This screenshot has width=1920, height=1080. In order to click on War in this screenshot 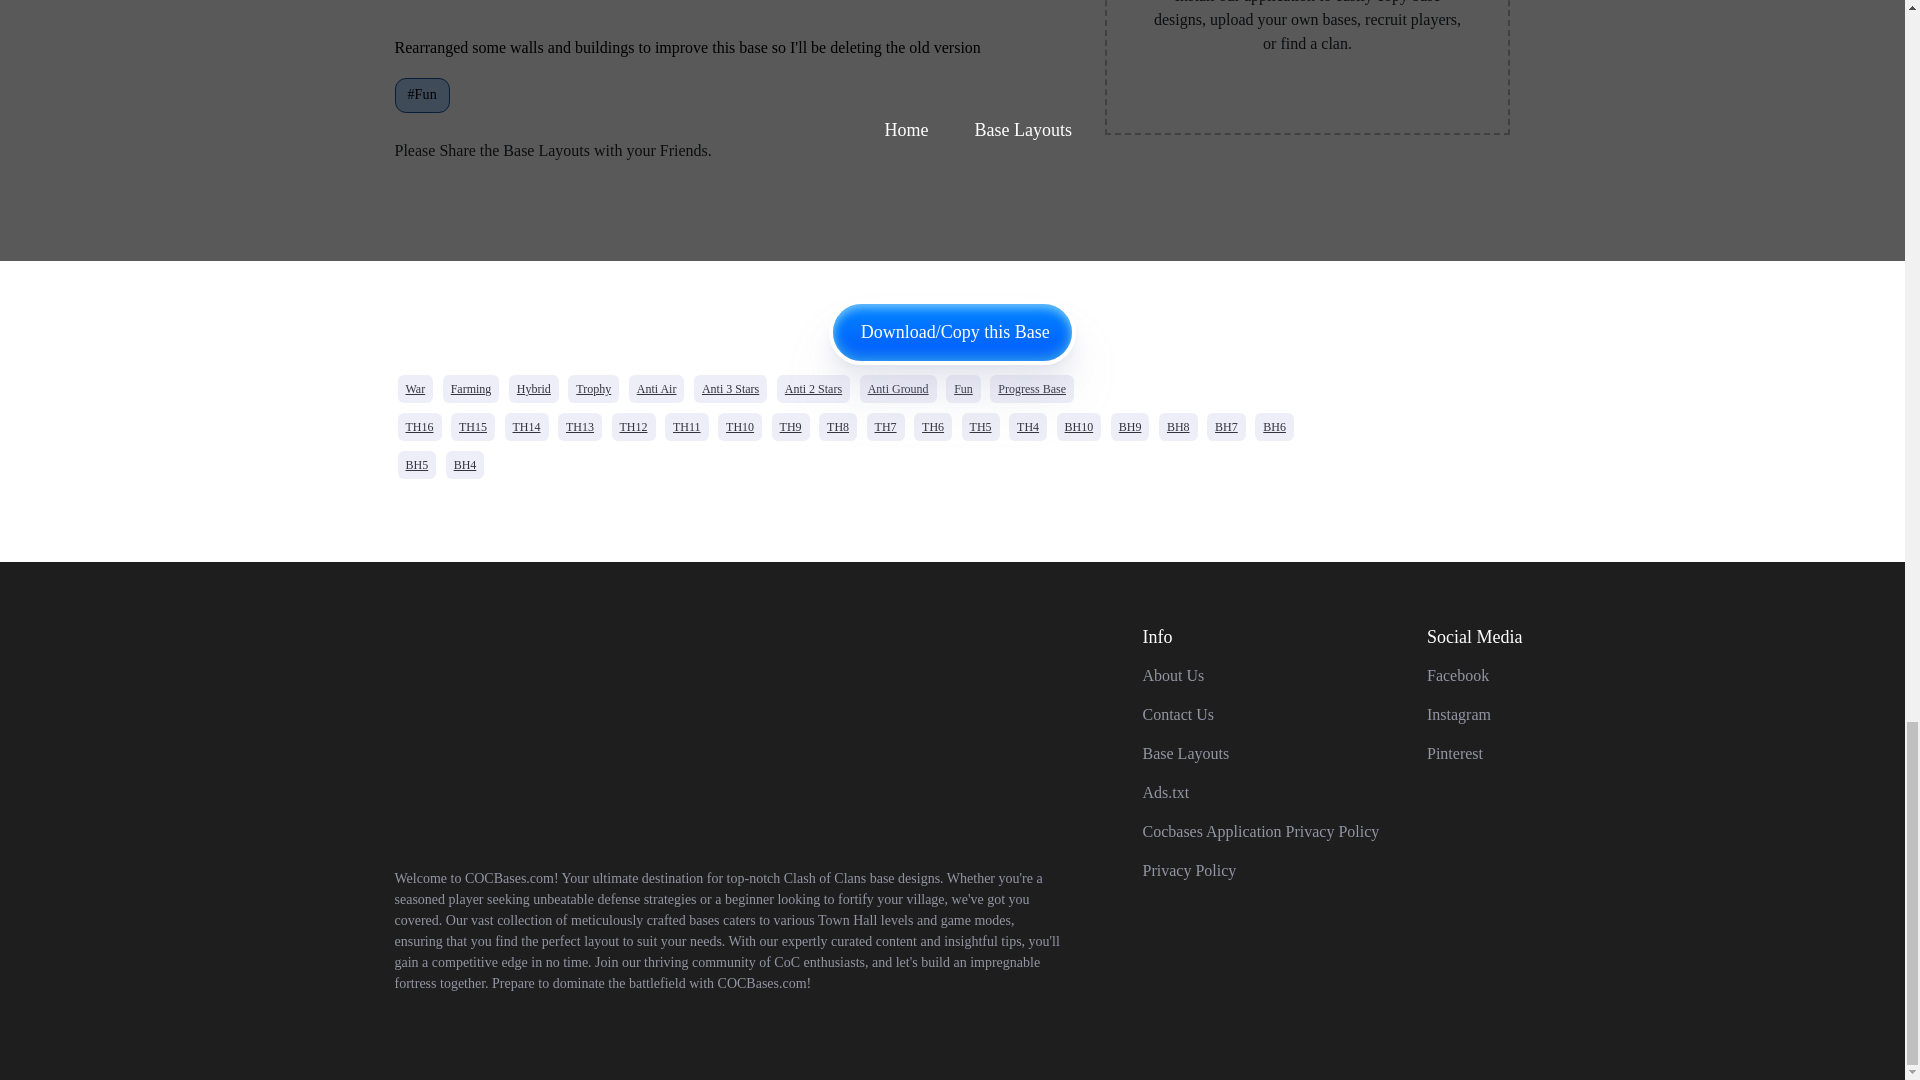, I will do `click(415, 388)`.